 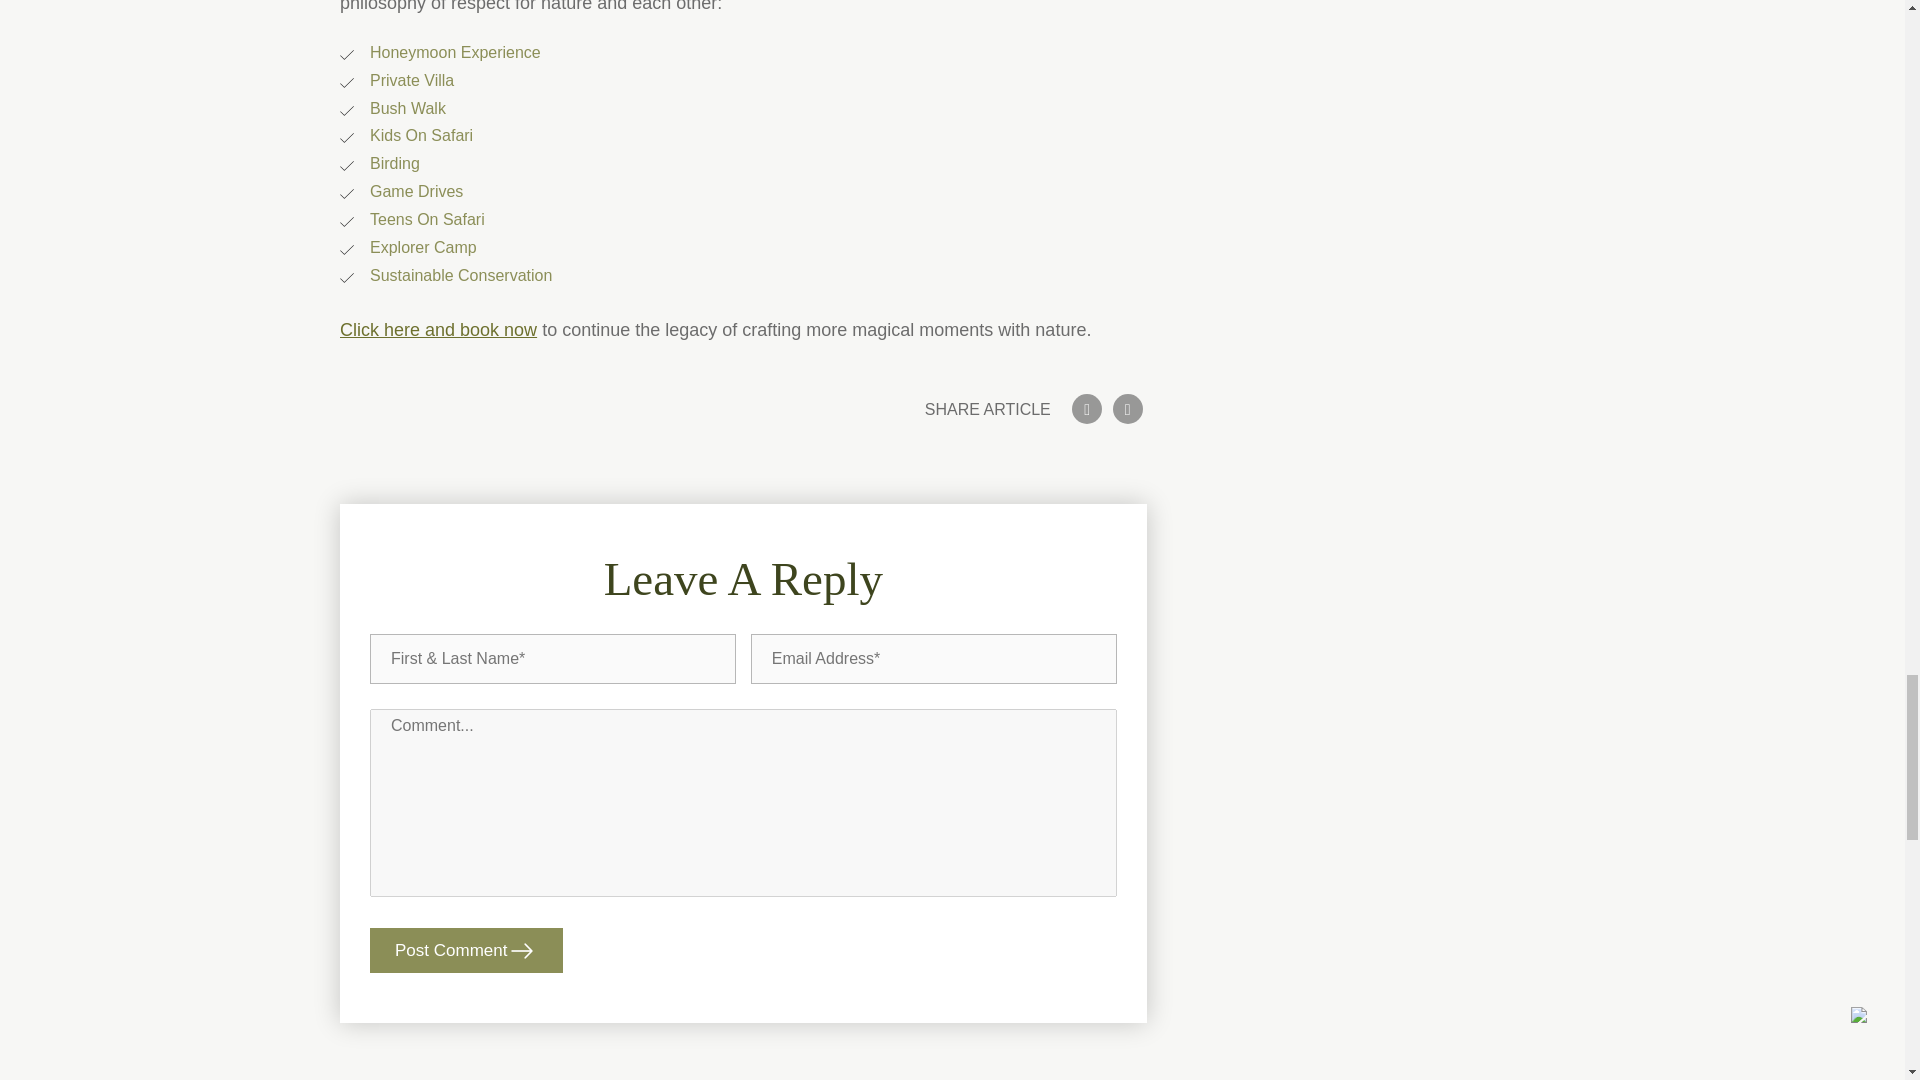 What do you see at coordinates (395, 163) in the screenshot?
I see `Birding` at bounding box center [395, 163].